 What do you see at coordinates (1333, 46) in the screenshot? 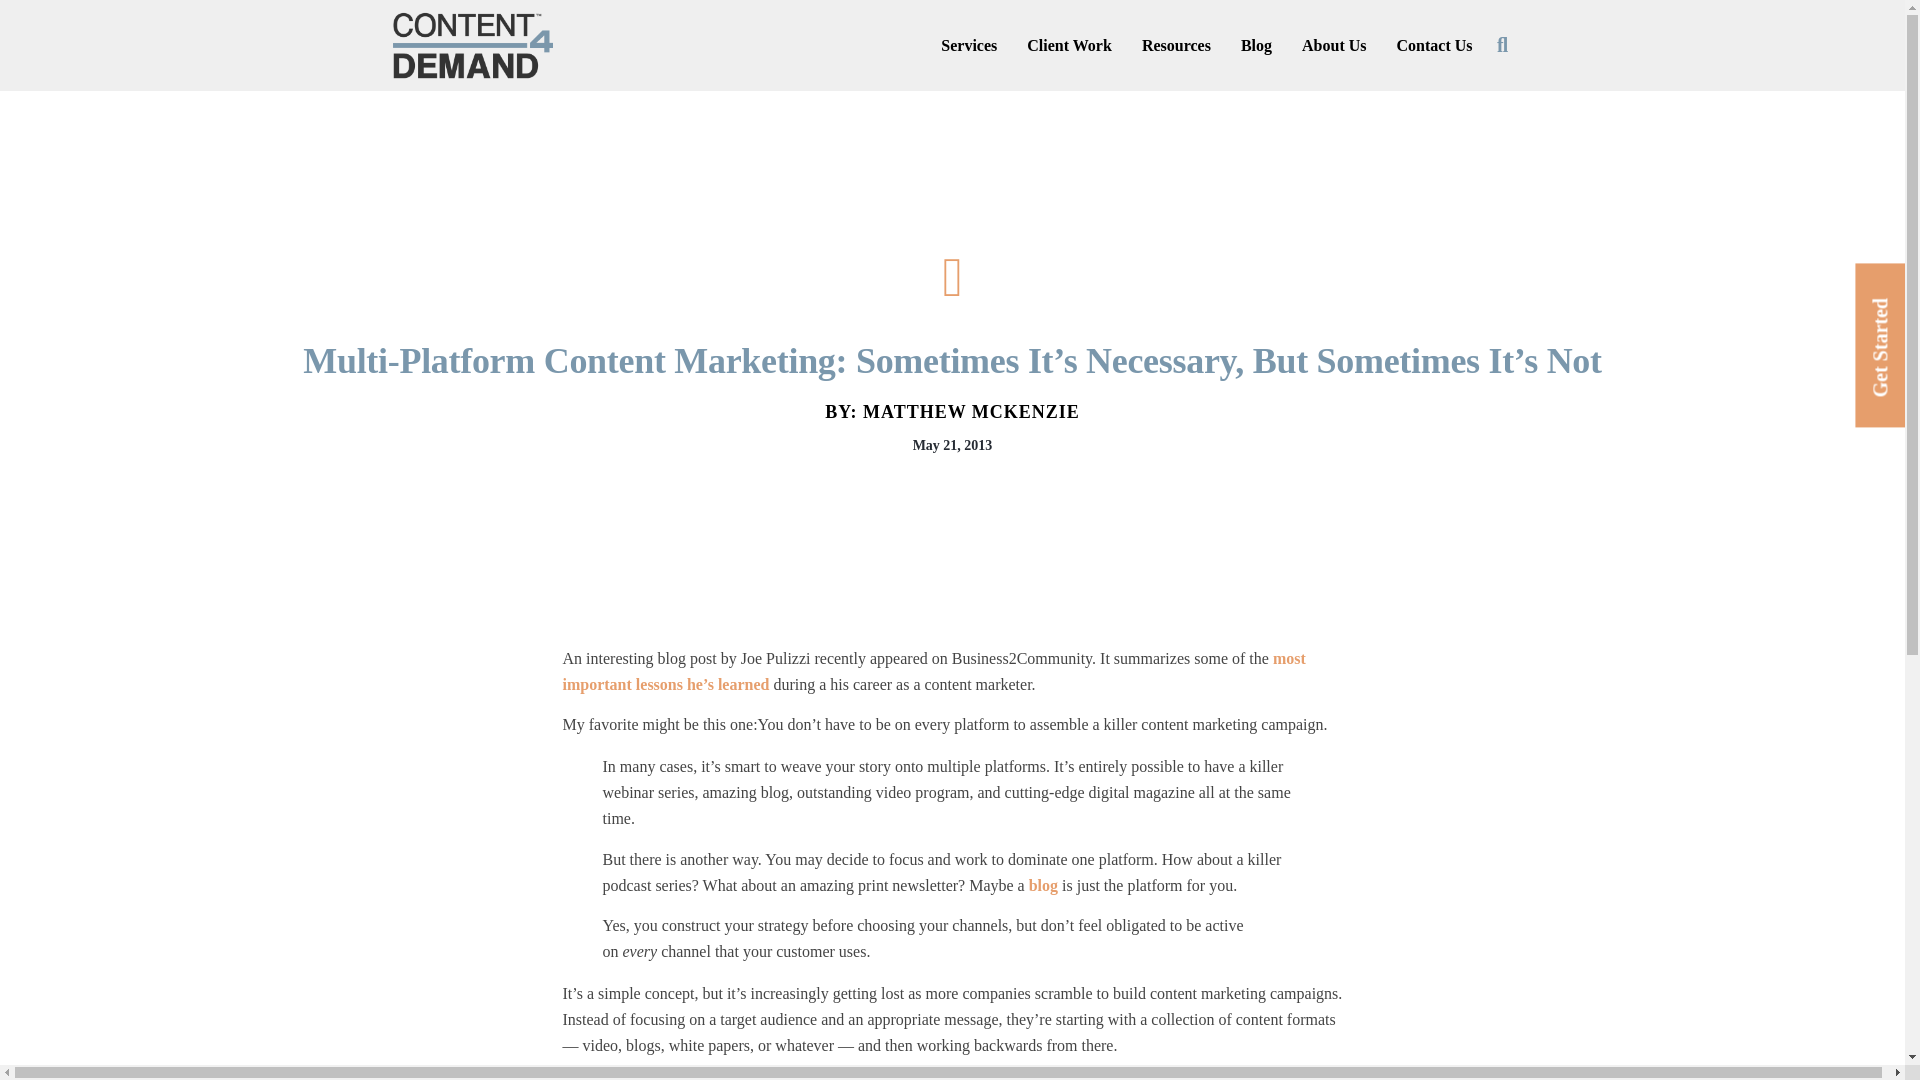
I see `About Us` at bounding box center [1333, 46].